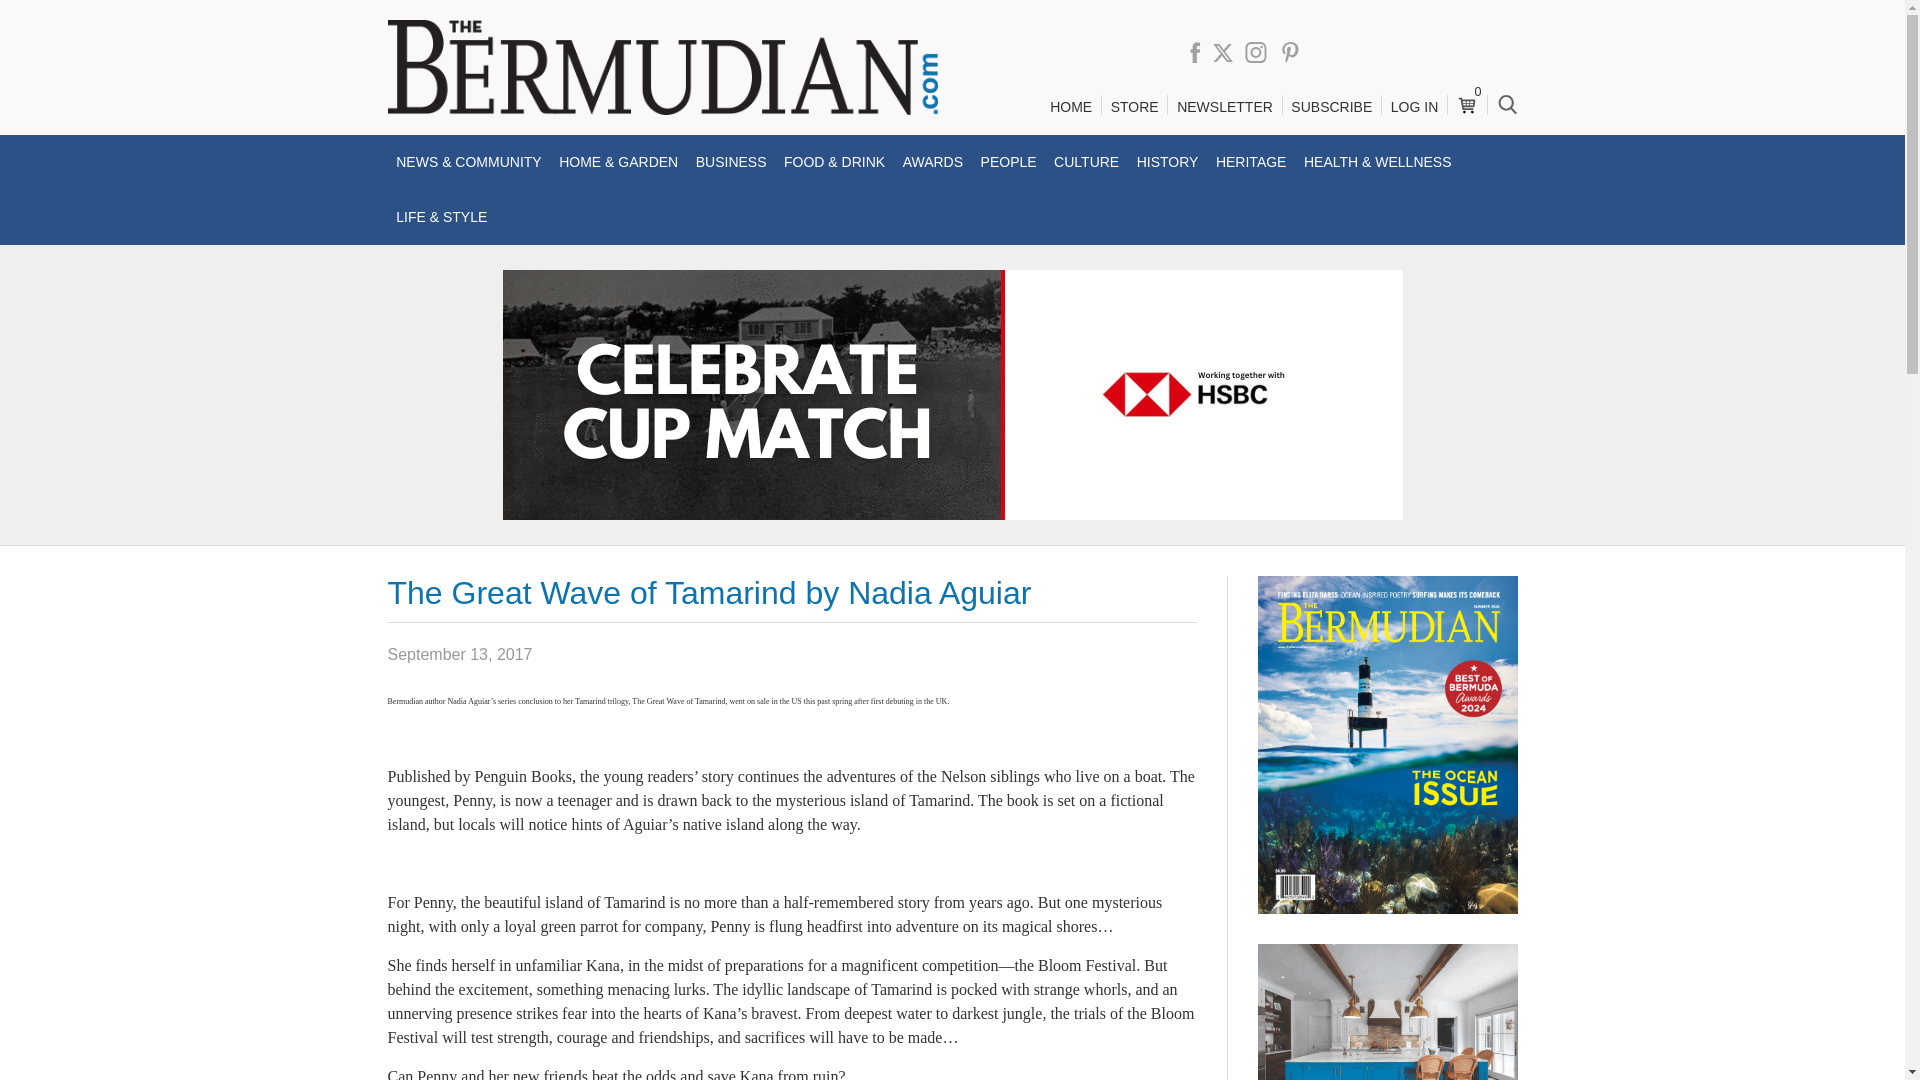 The width and height of the screenshot is (1920, 1080). I want to click on HERITAGE, so click(1250, 162).